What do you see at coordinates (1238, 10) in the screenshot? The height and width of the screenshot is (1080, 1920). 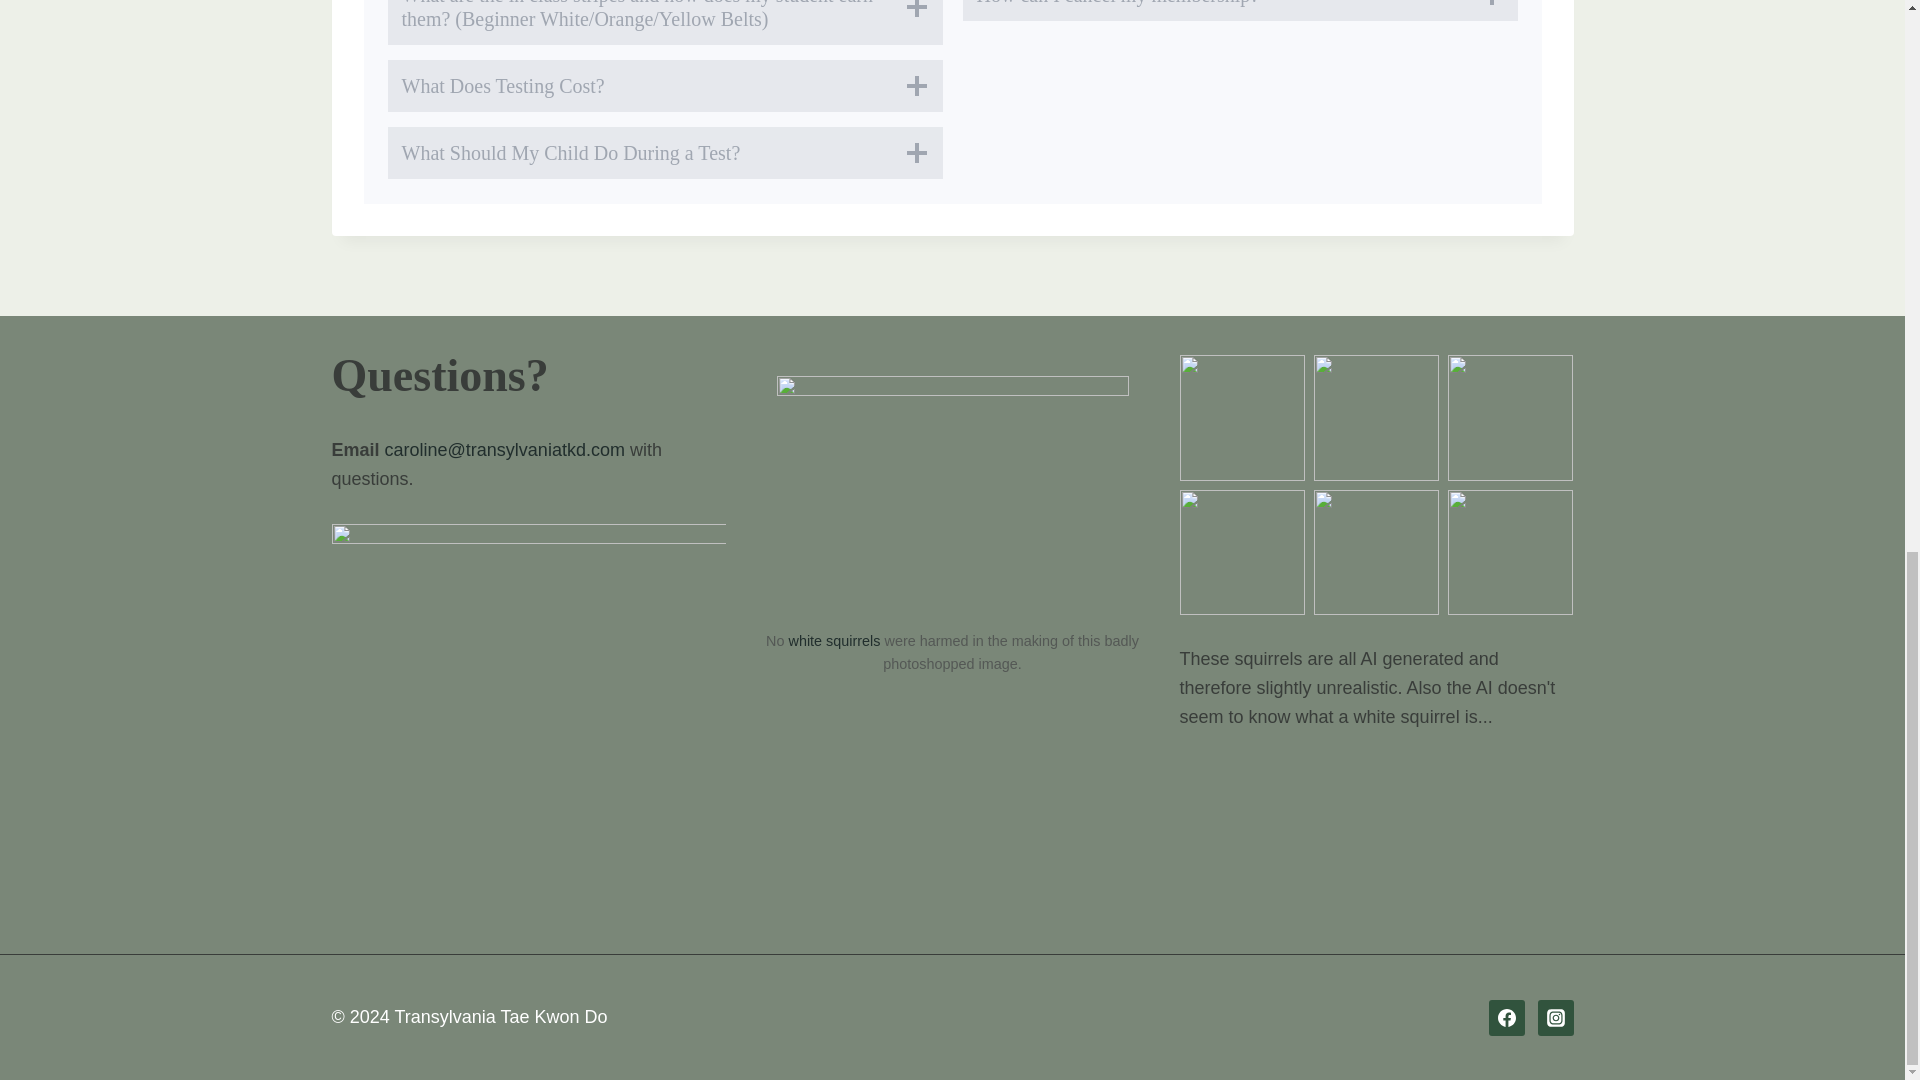 I see `How can I cancel my membership?` at bounding box center [1238, 10].